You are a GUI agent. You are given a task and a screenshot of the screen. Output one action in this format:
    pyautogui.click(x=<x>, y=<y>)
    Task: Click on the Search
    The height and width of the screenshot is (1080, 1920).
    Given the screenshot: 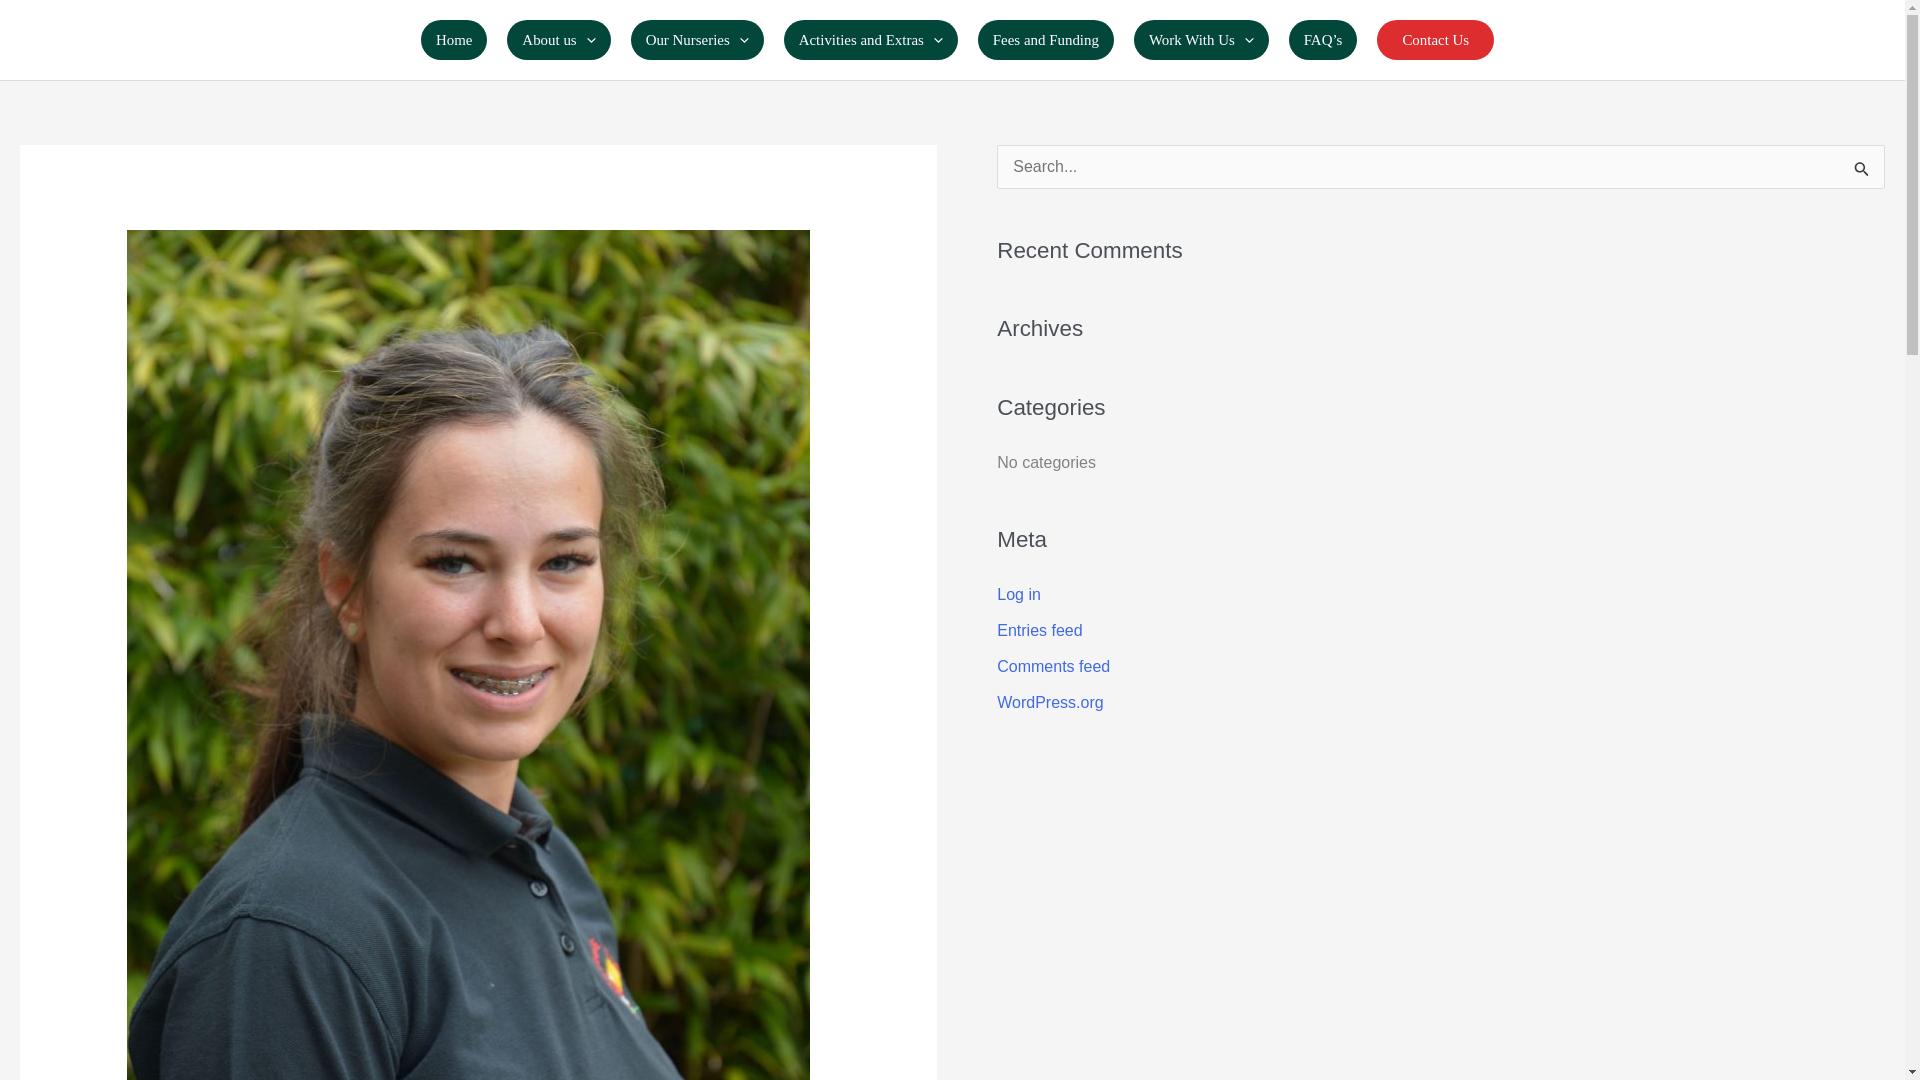 What is the action you would take?
    pyautogui.click(x=1862, y=172)
    